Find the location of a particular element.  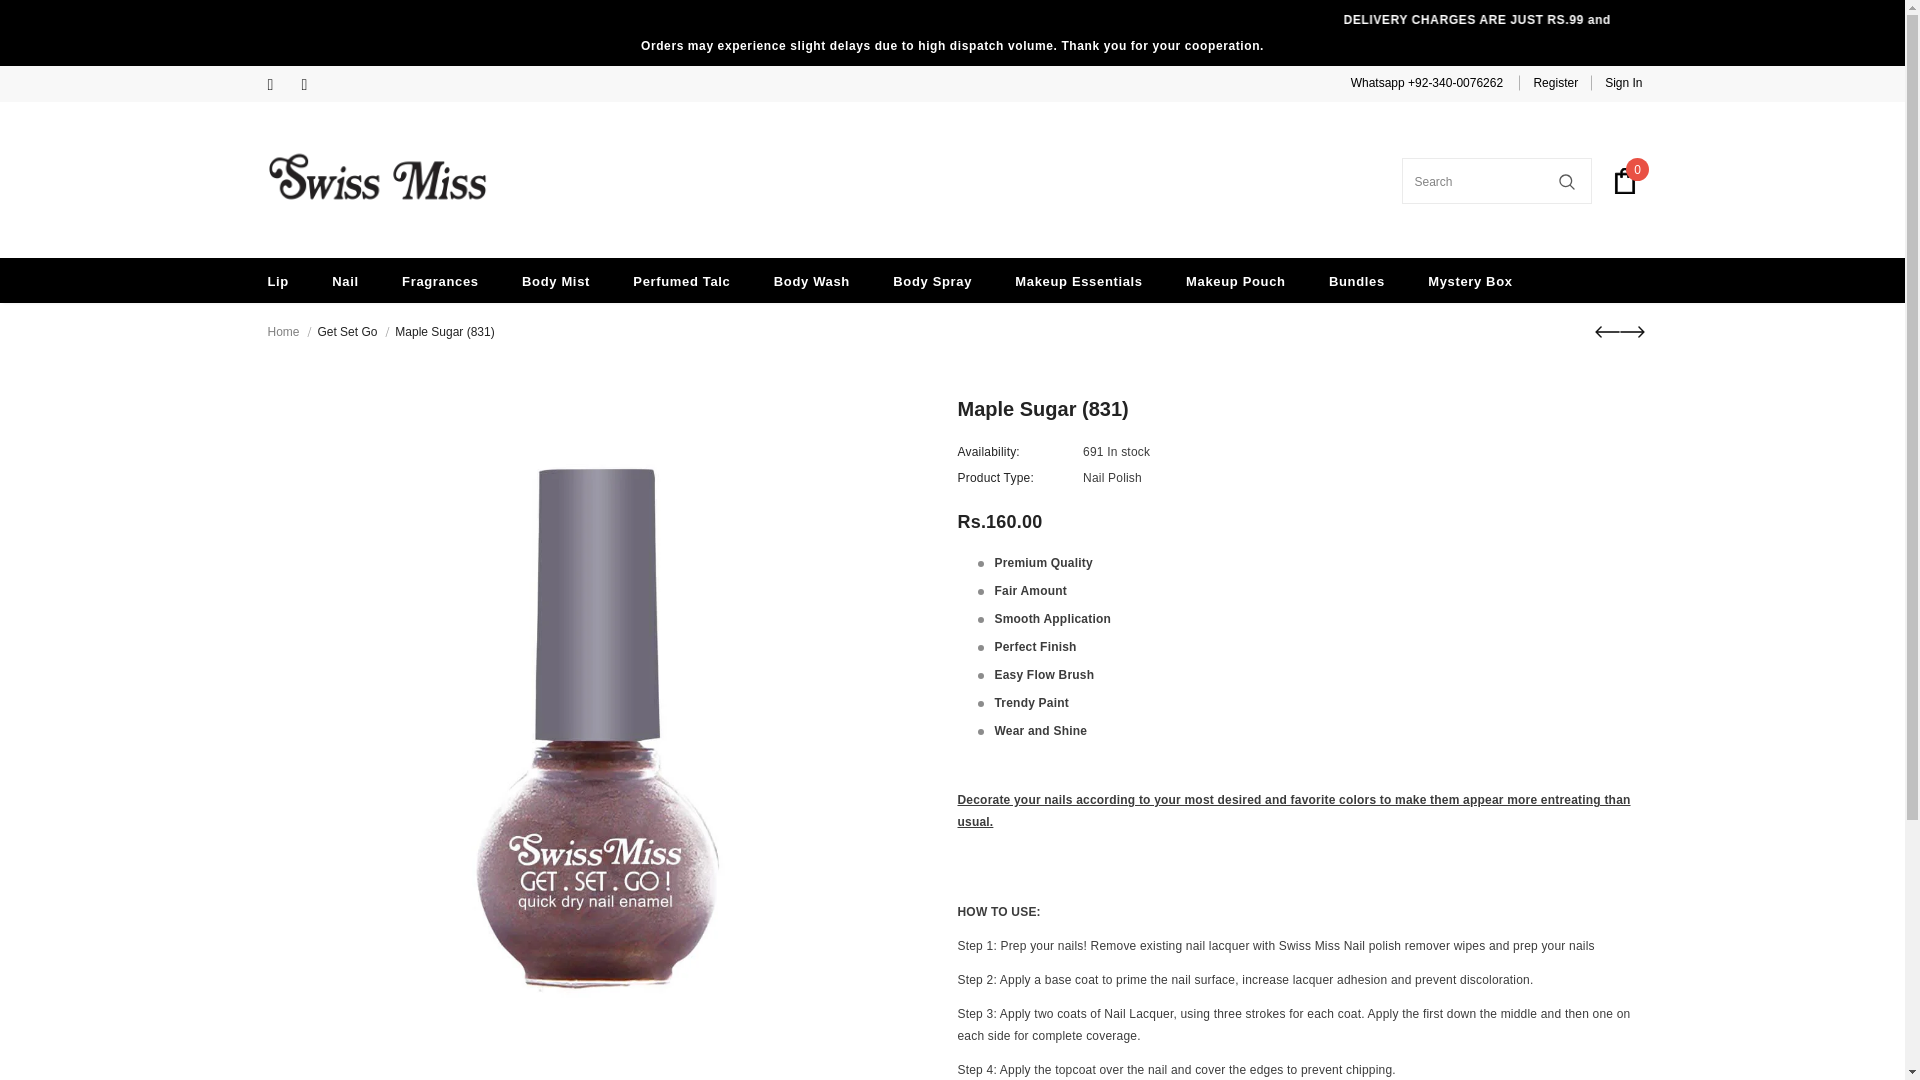

Body Wash is located at coordinates (812, 280).